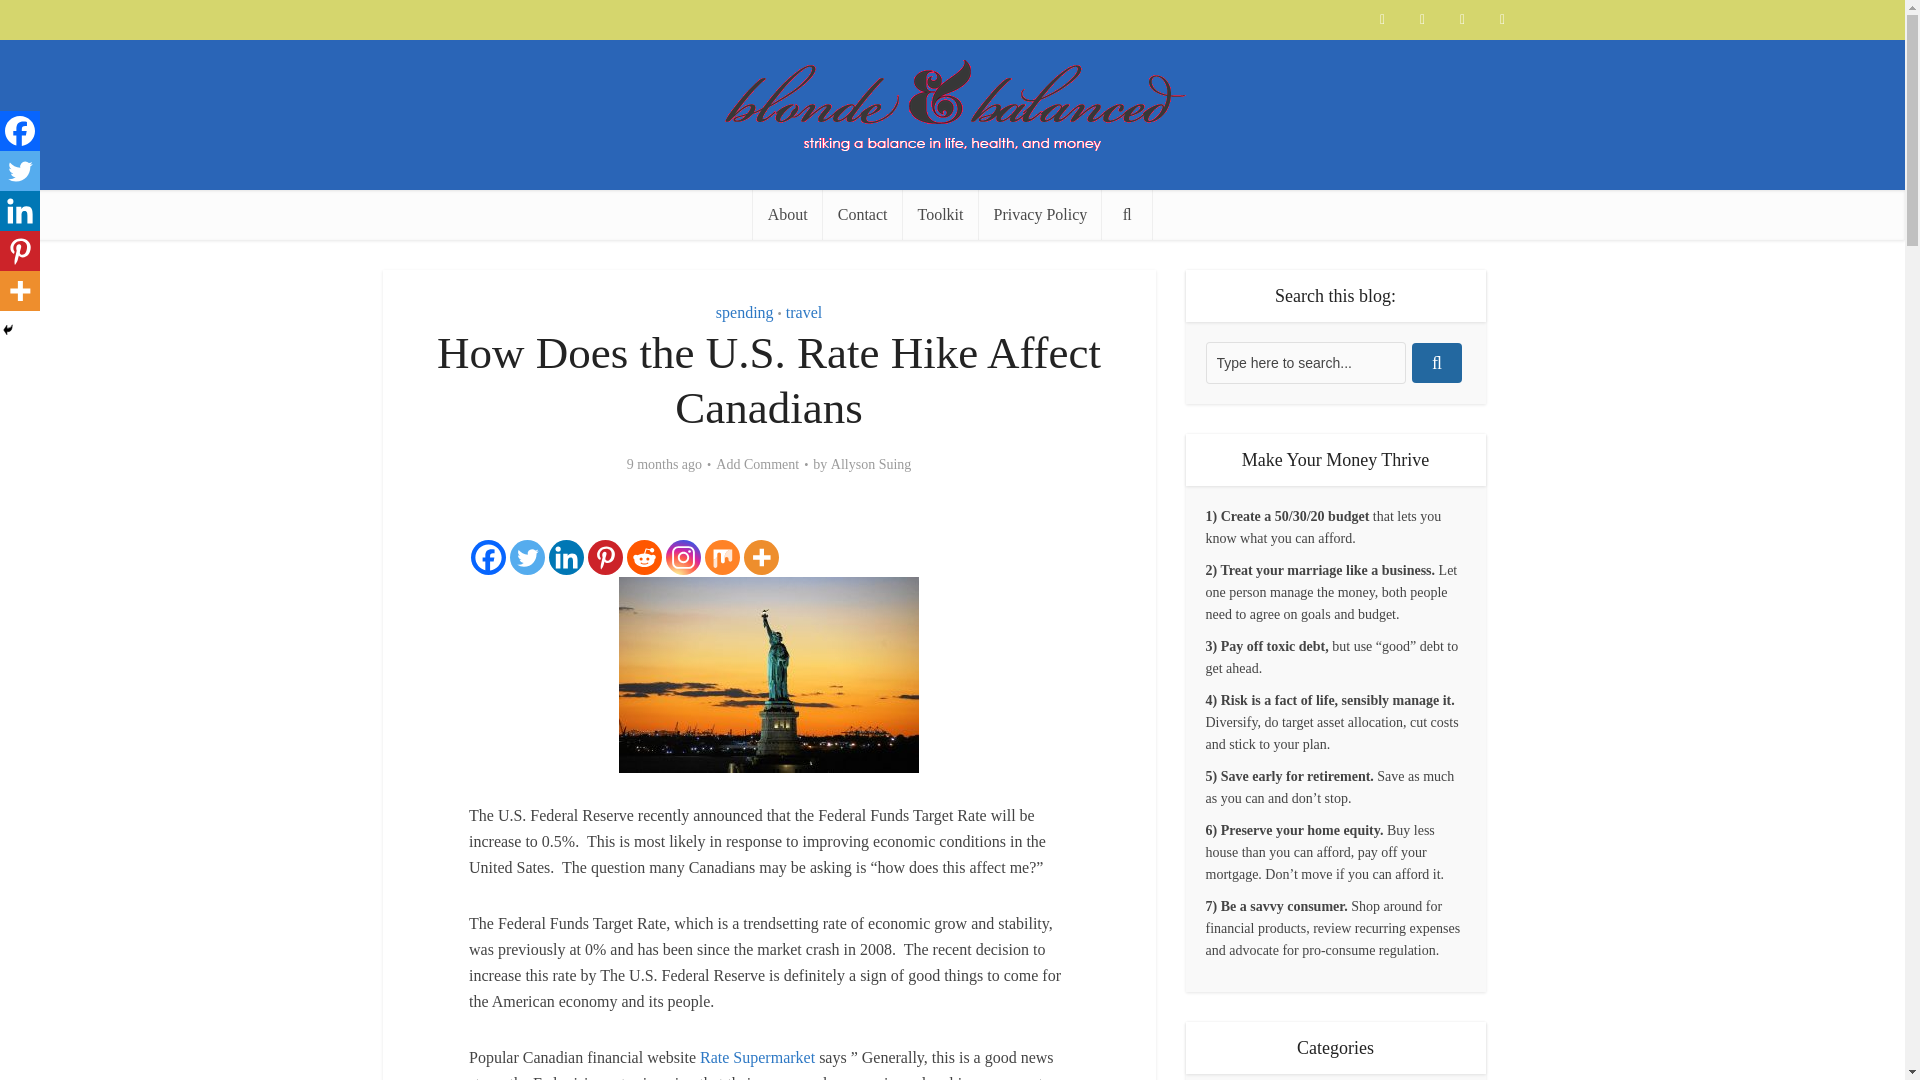  I want to click on Twitter, so click(528, 557).